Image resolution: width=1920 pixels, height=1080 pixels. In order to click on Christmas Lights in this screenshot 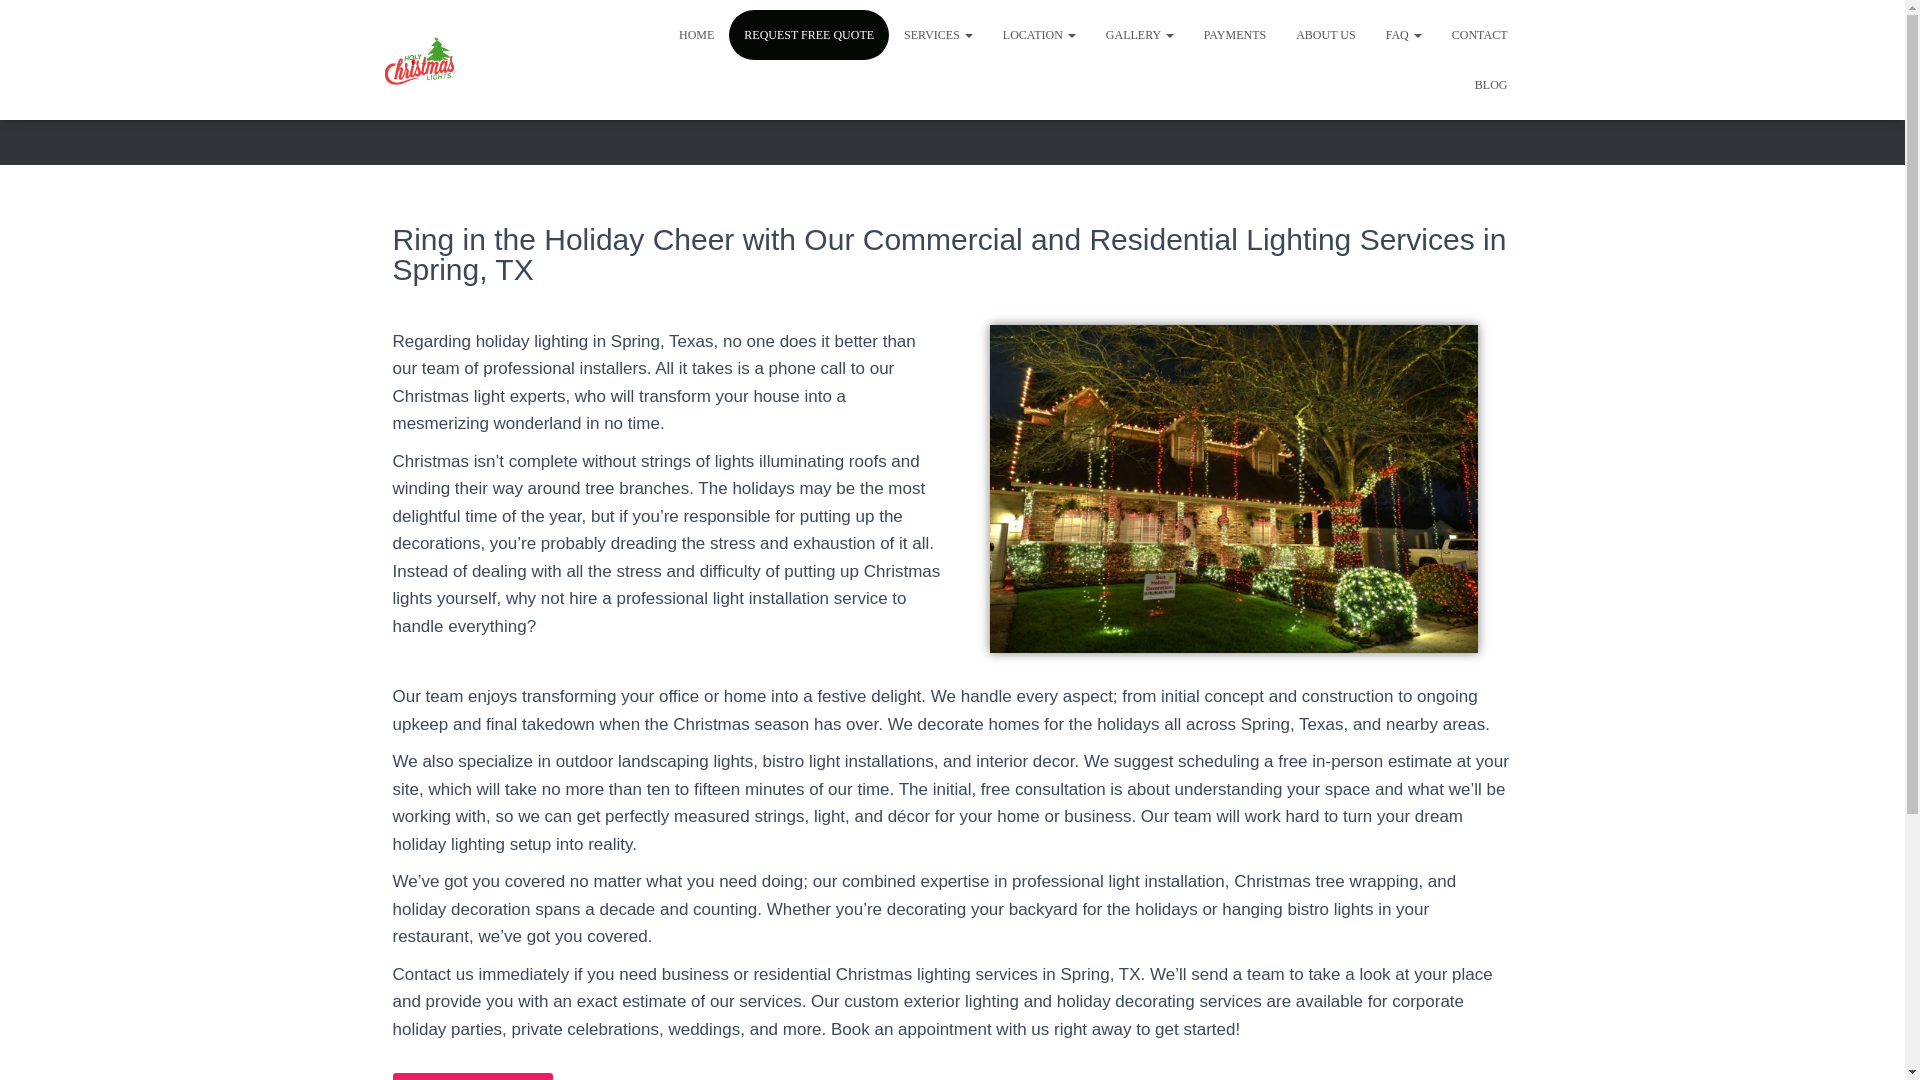, I will do `click(420, 60)`.